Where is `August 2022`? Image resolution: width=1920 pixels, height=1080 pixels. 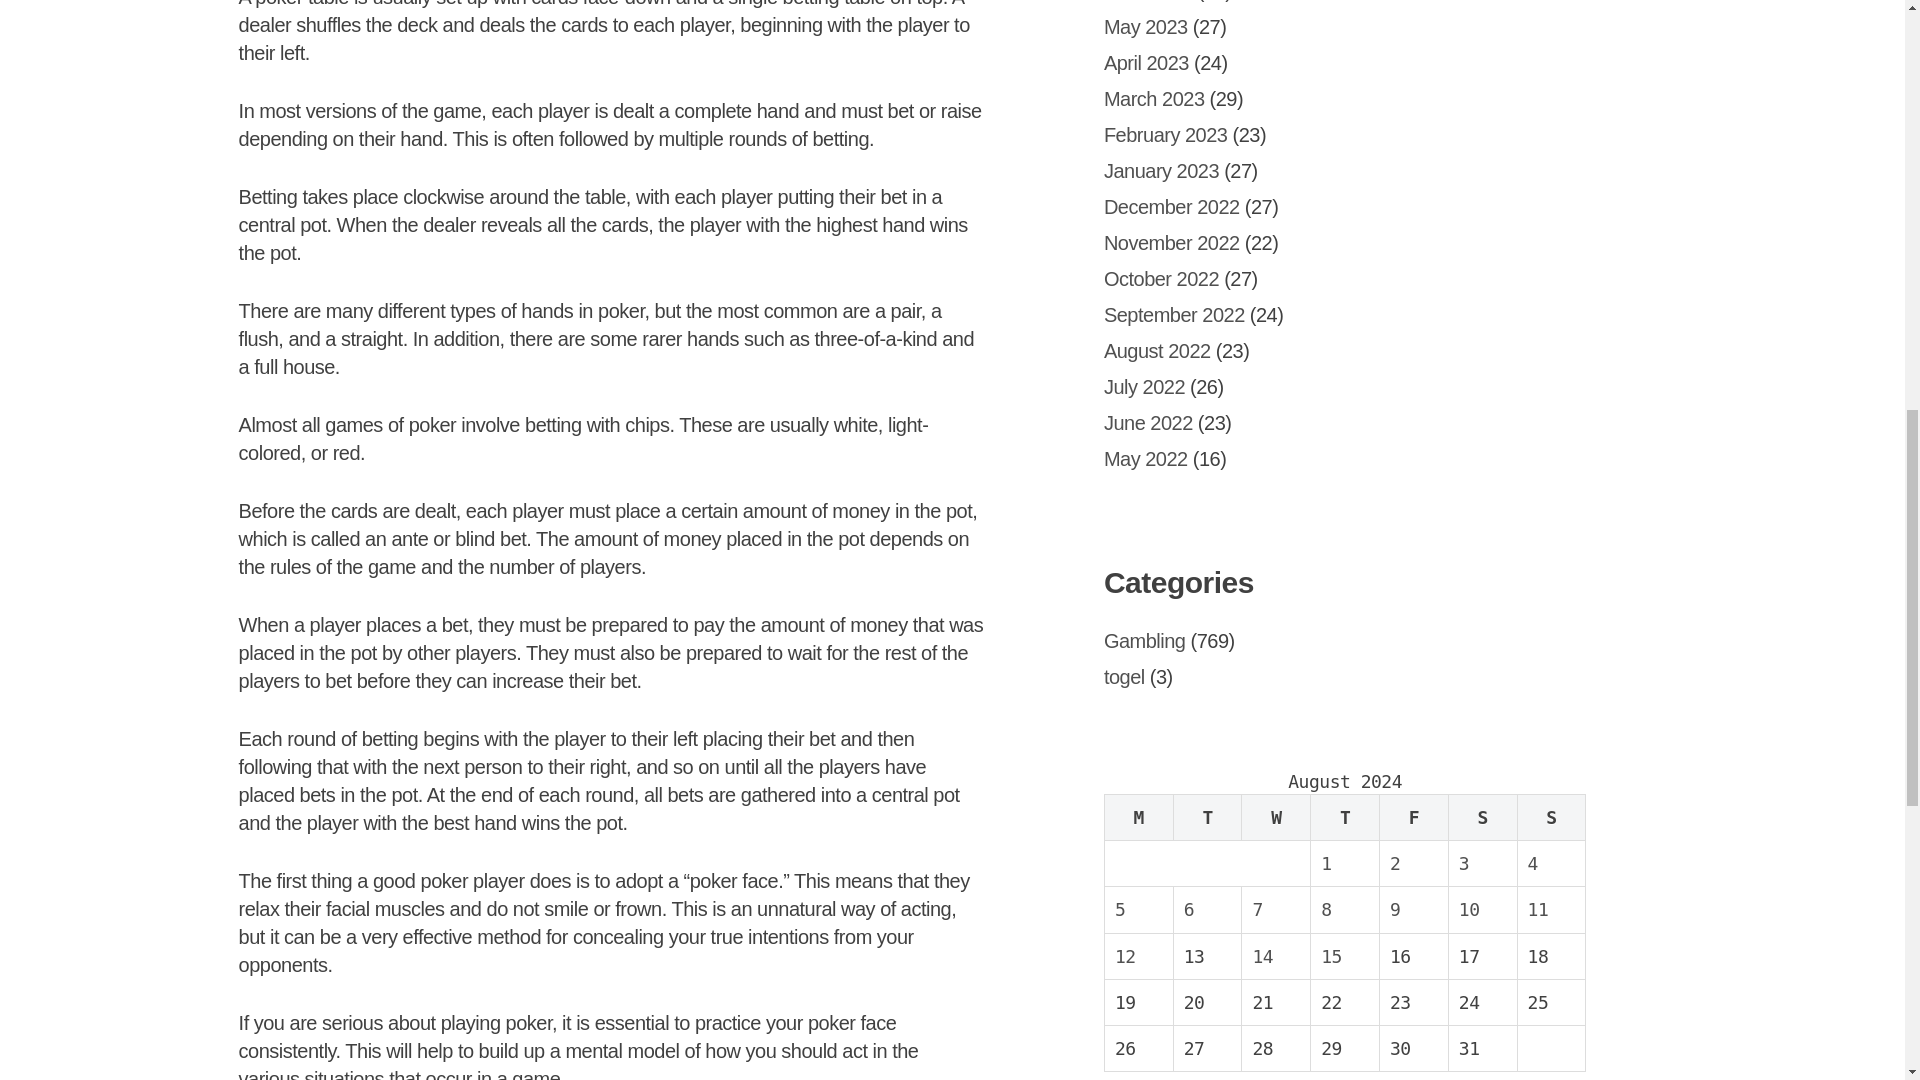
August 2022 is located at coordinates (1158, 350).